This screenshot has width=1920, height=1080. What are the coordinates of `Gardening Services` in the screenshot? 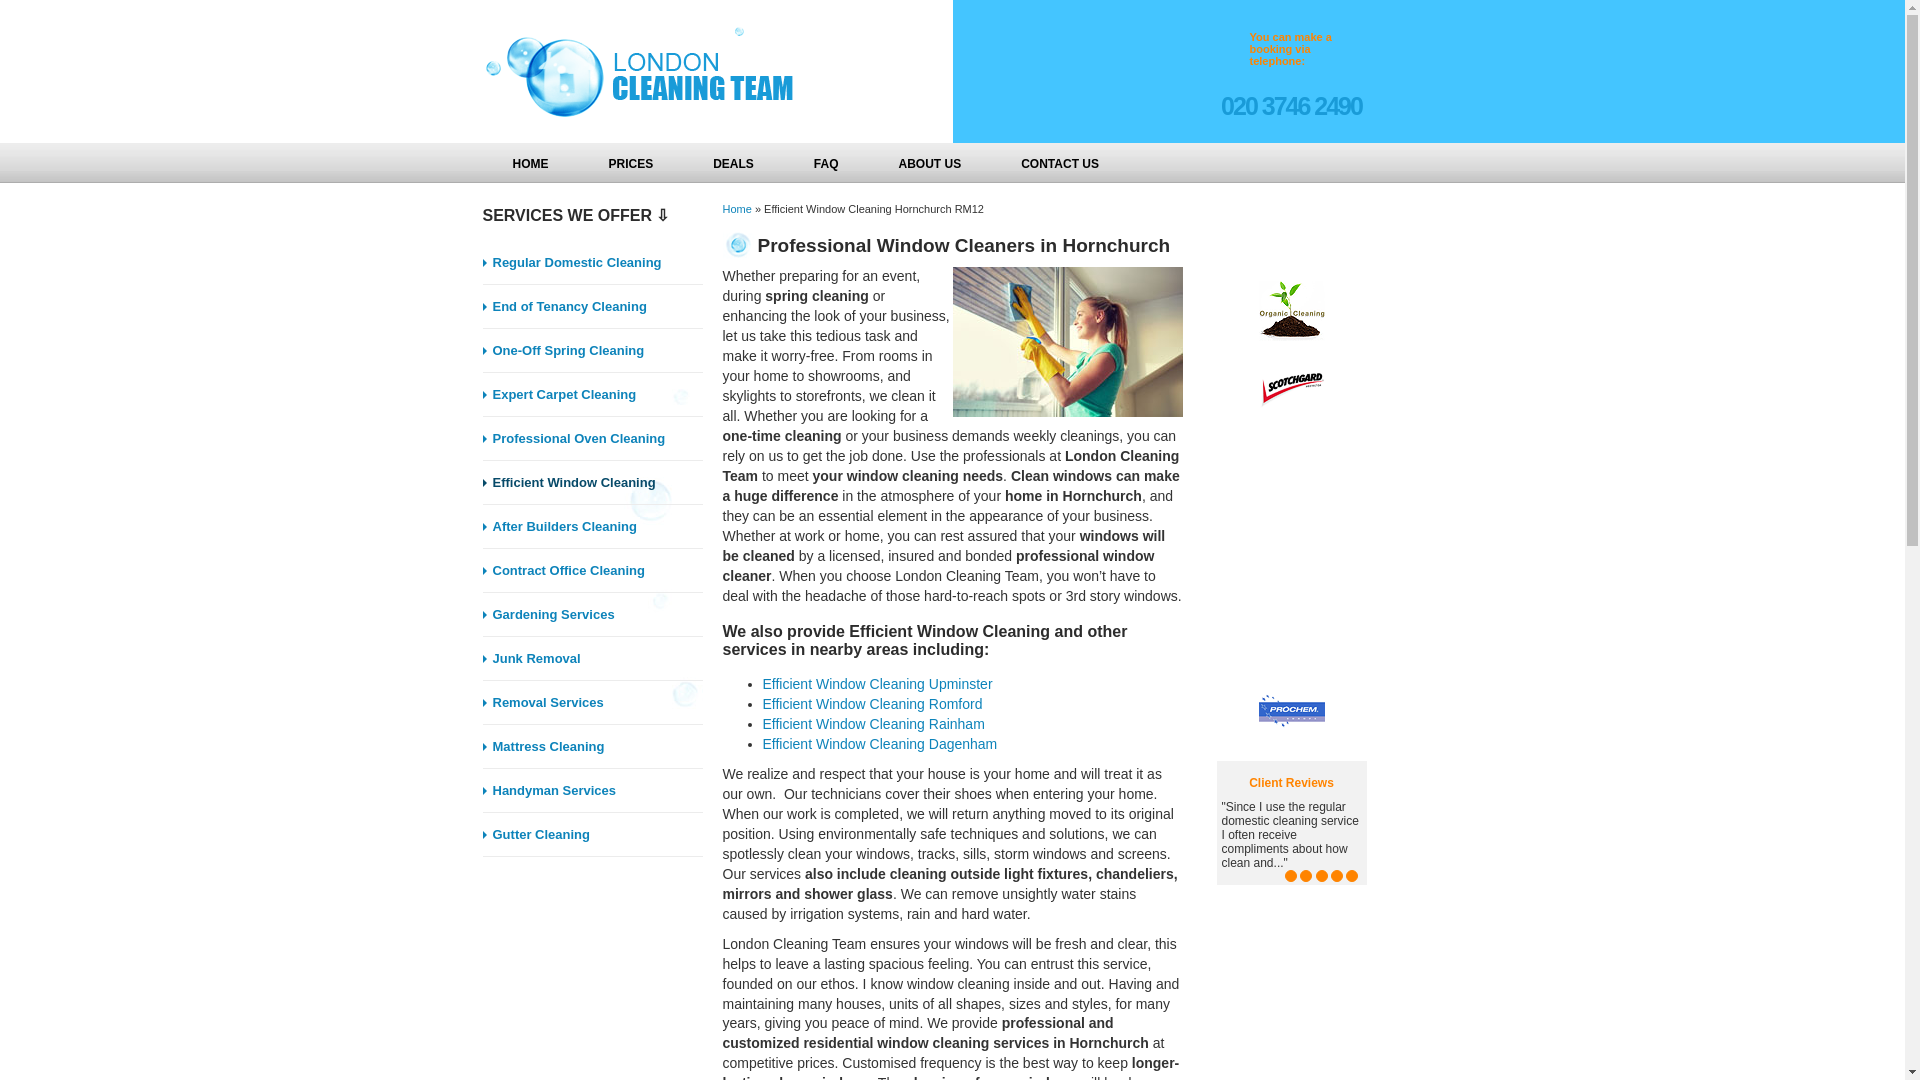 It's located at (592, 614).